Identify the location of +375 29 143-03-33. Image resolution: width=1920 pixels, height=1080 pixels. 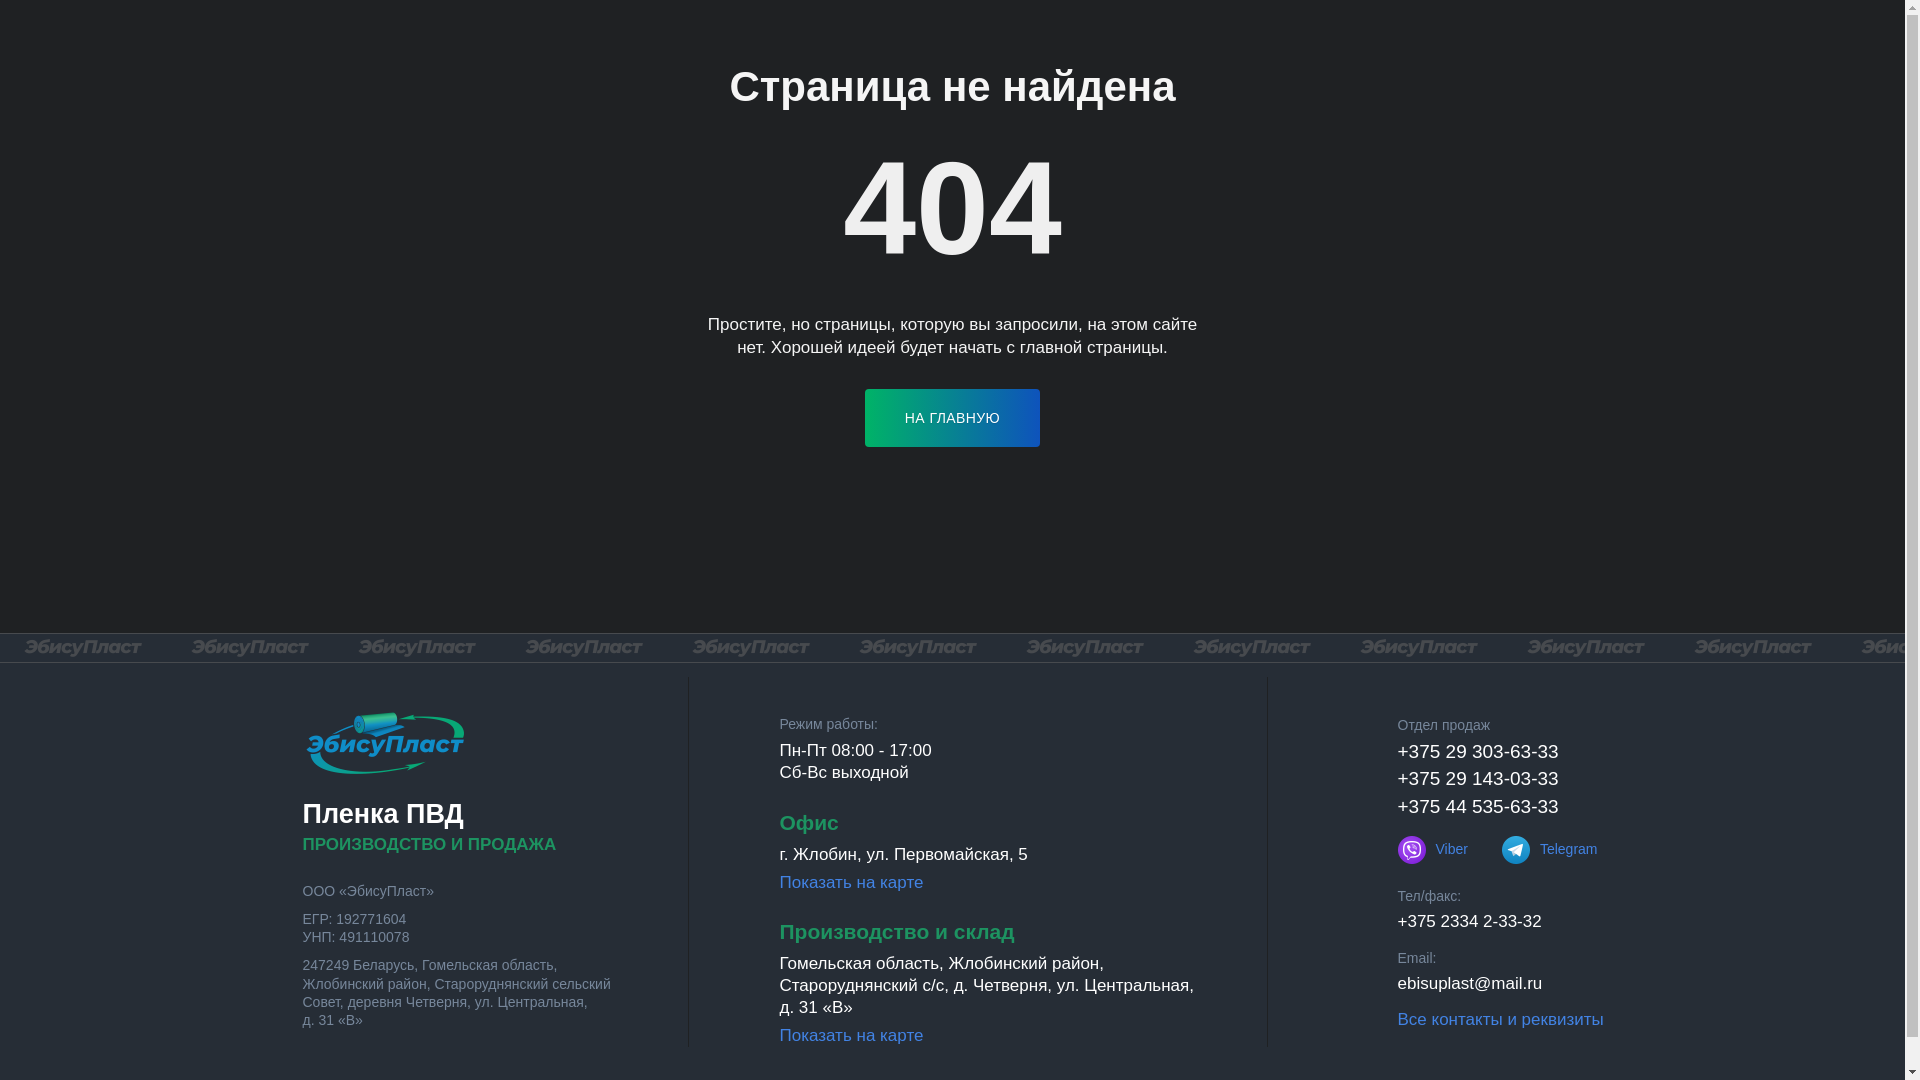
(1478, 778).